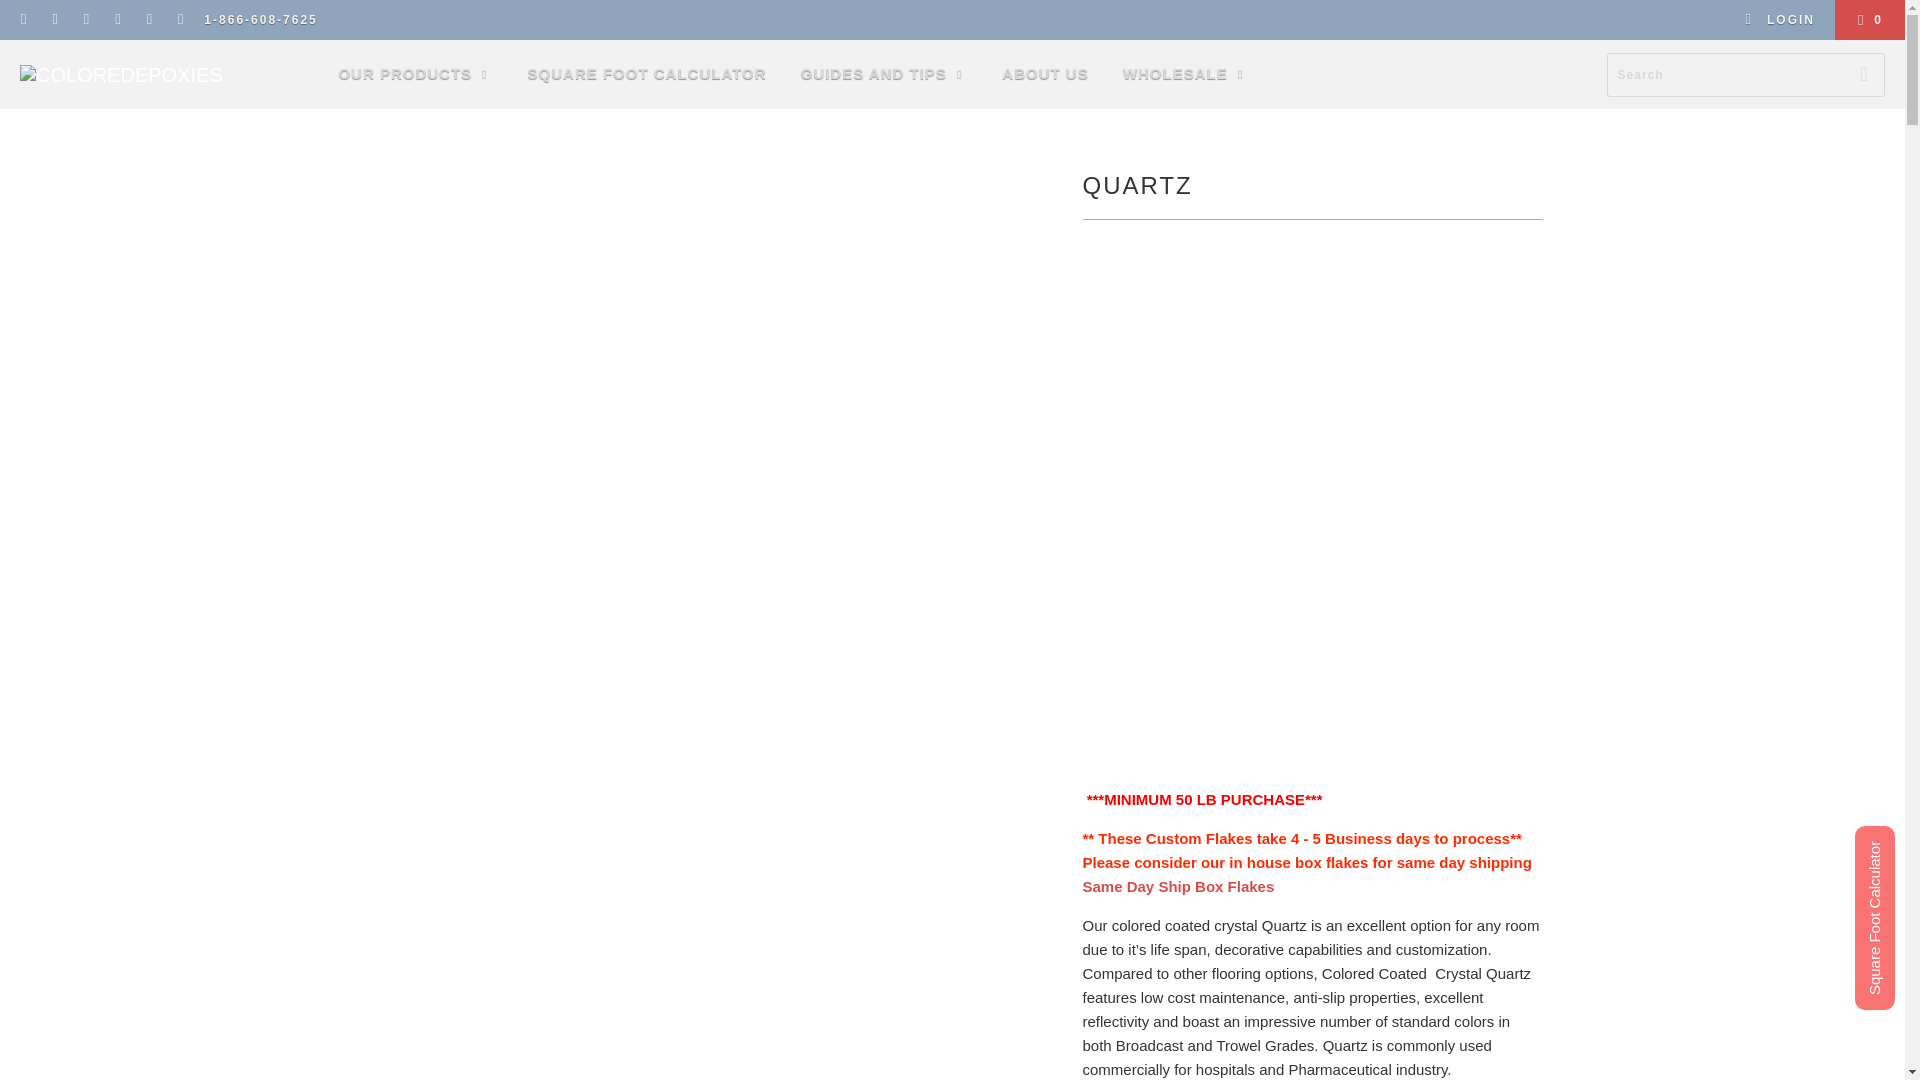 This screenshot has height=1080, width=1920. What do you see at coordinates (120, 74) in the screenshot?
I see `Coloredepoxies ` at bounding box center [120, 74].